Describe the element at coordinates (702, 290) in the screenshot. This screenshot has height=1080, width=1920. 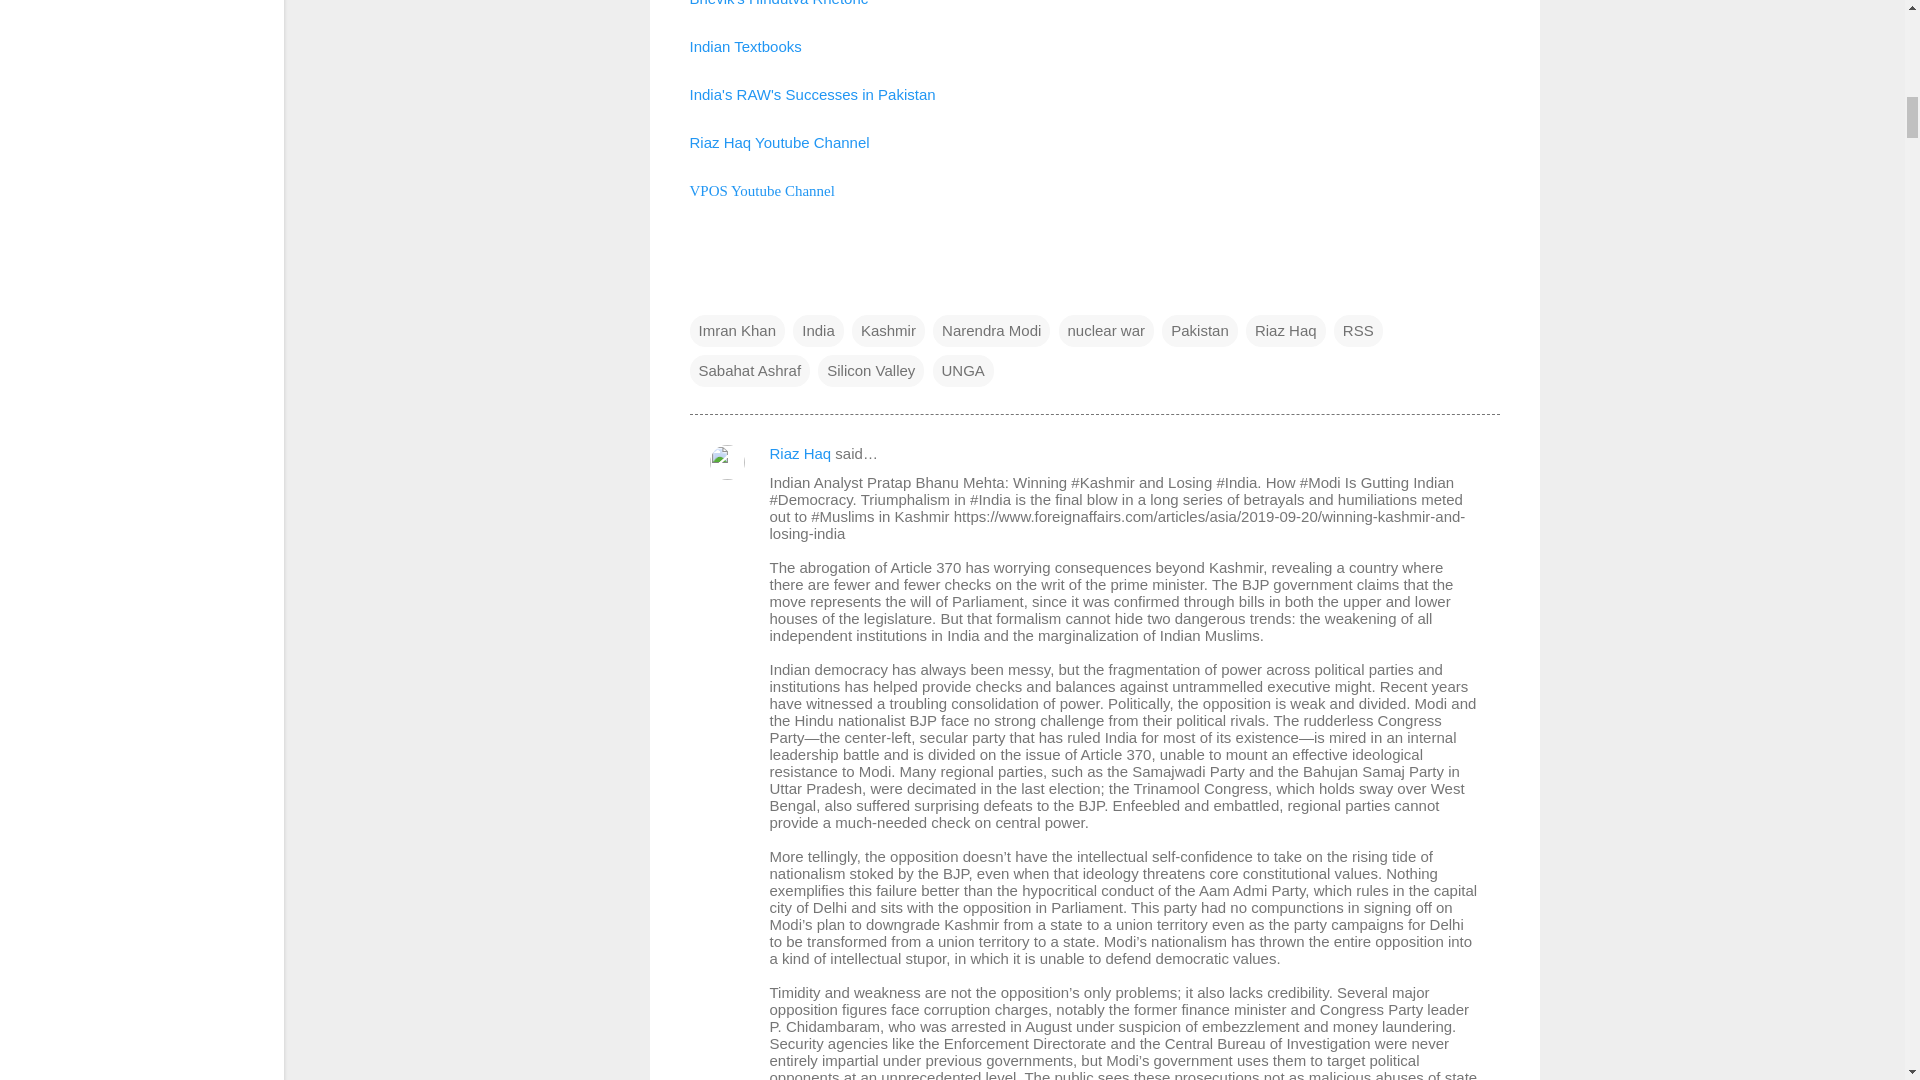
I see `Email Post` at that location.